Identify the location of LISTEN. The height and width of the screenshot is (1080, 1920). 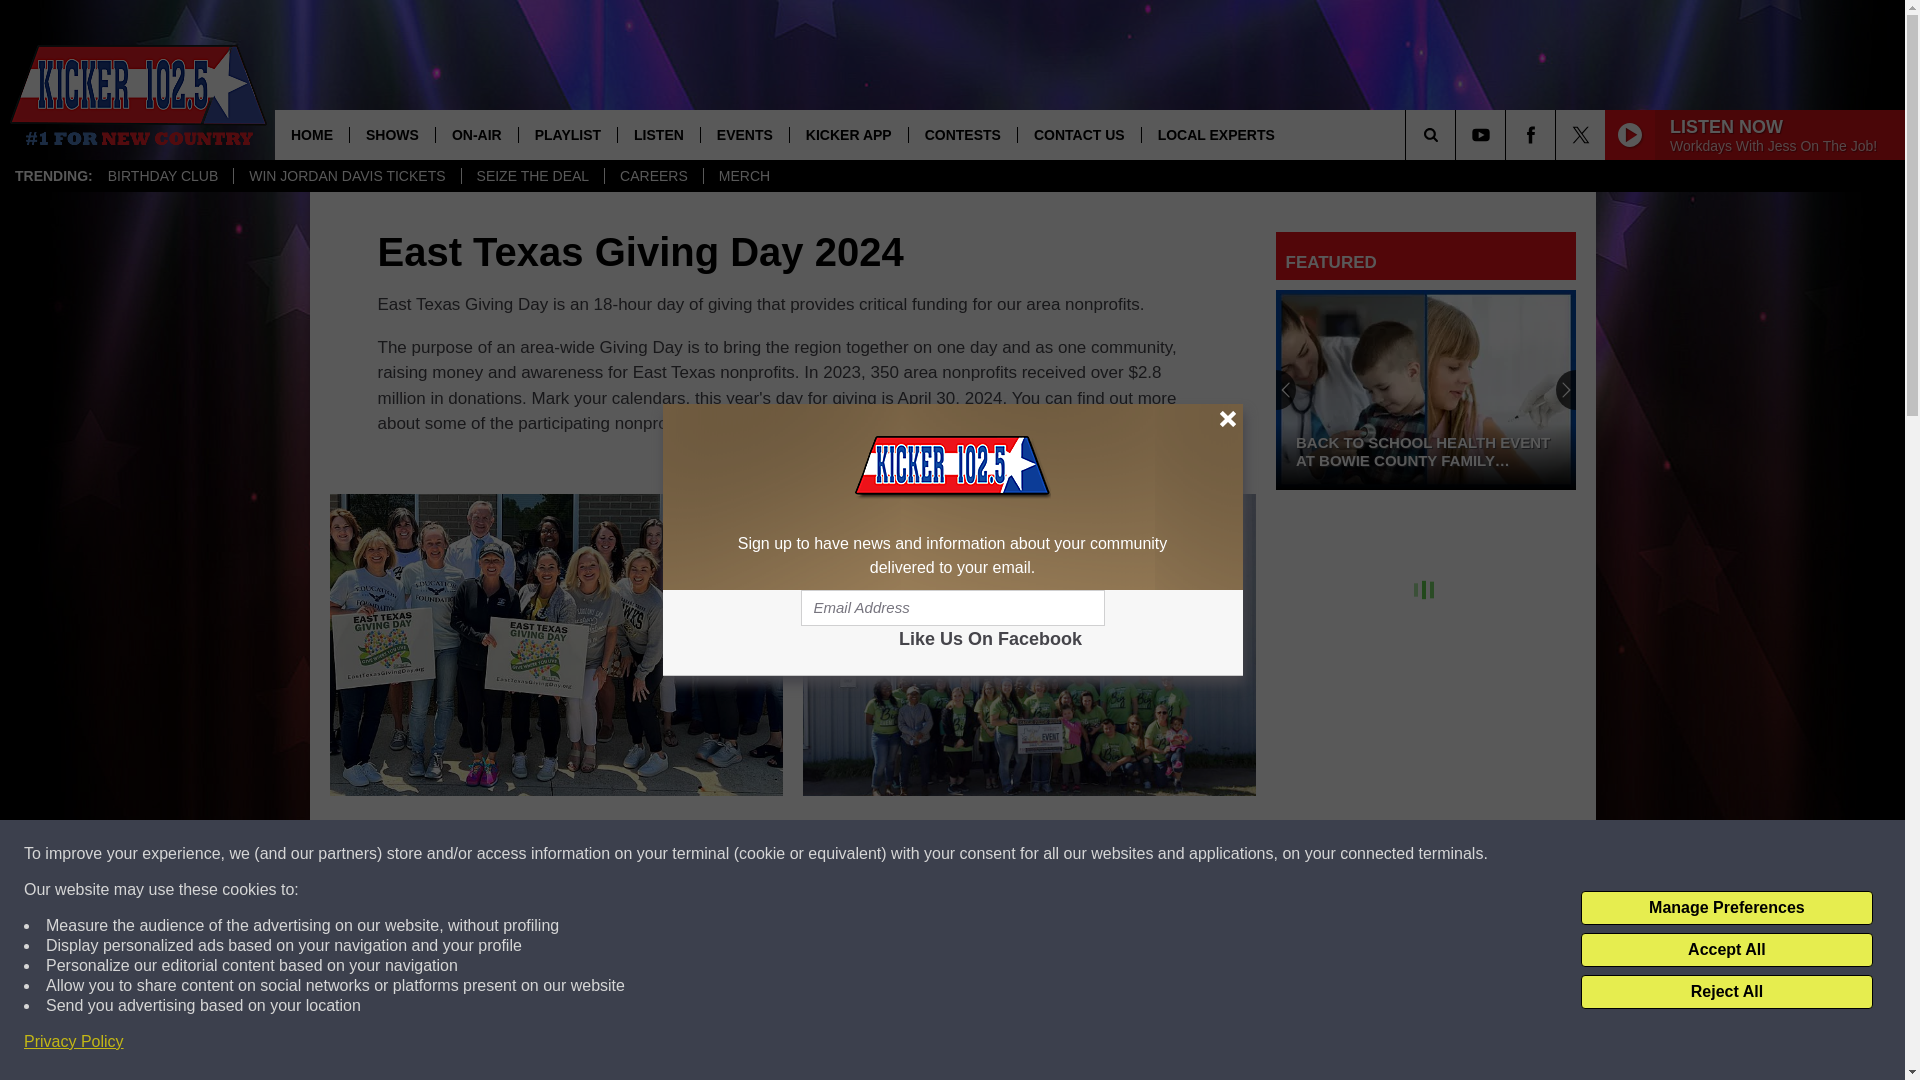
(658, 134).